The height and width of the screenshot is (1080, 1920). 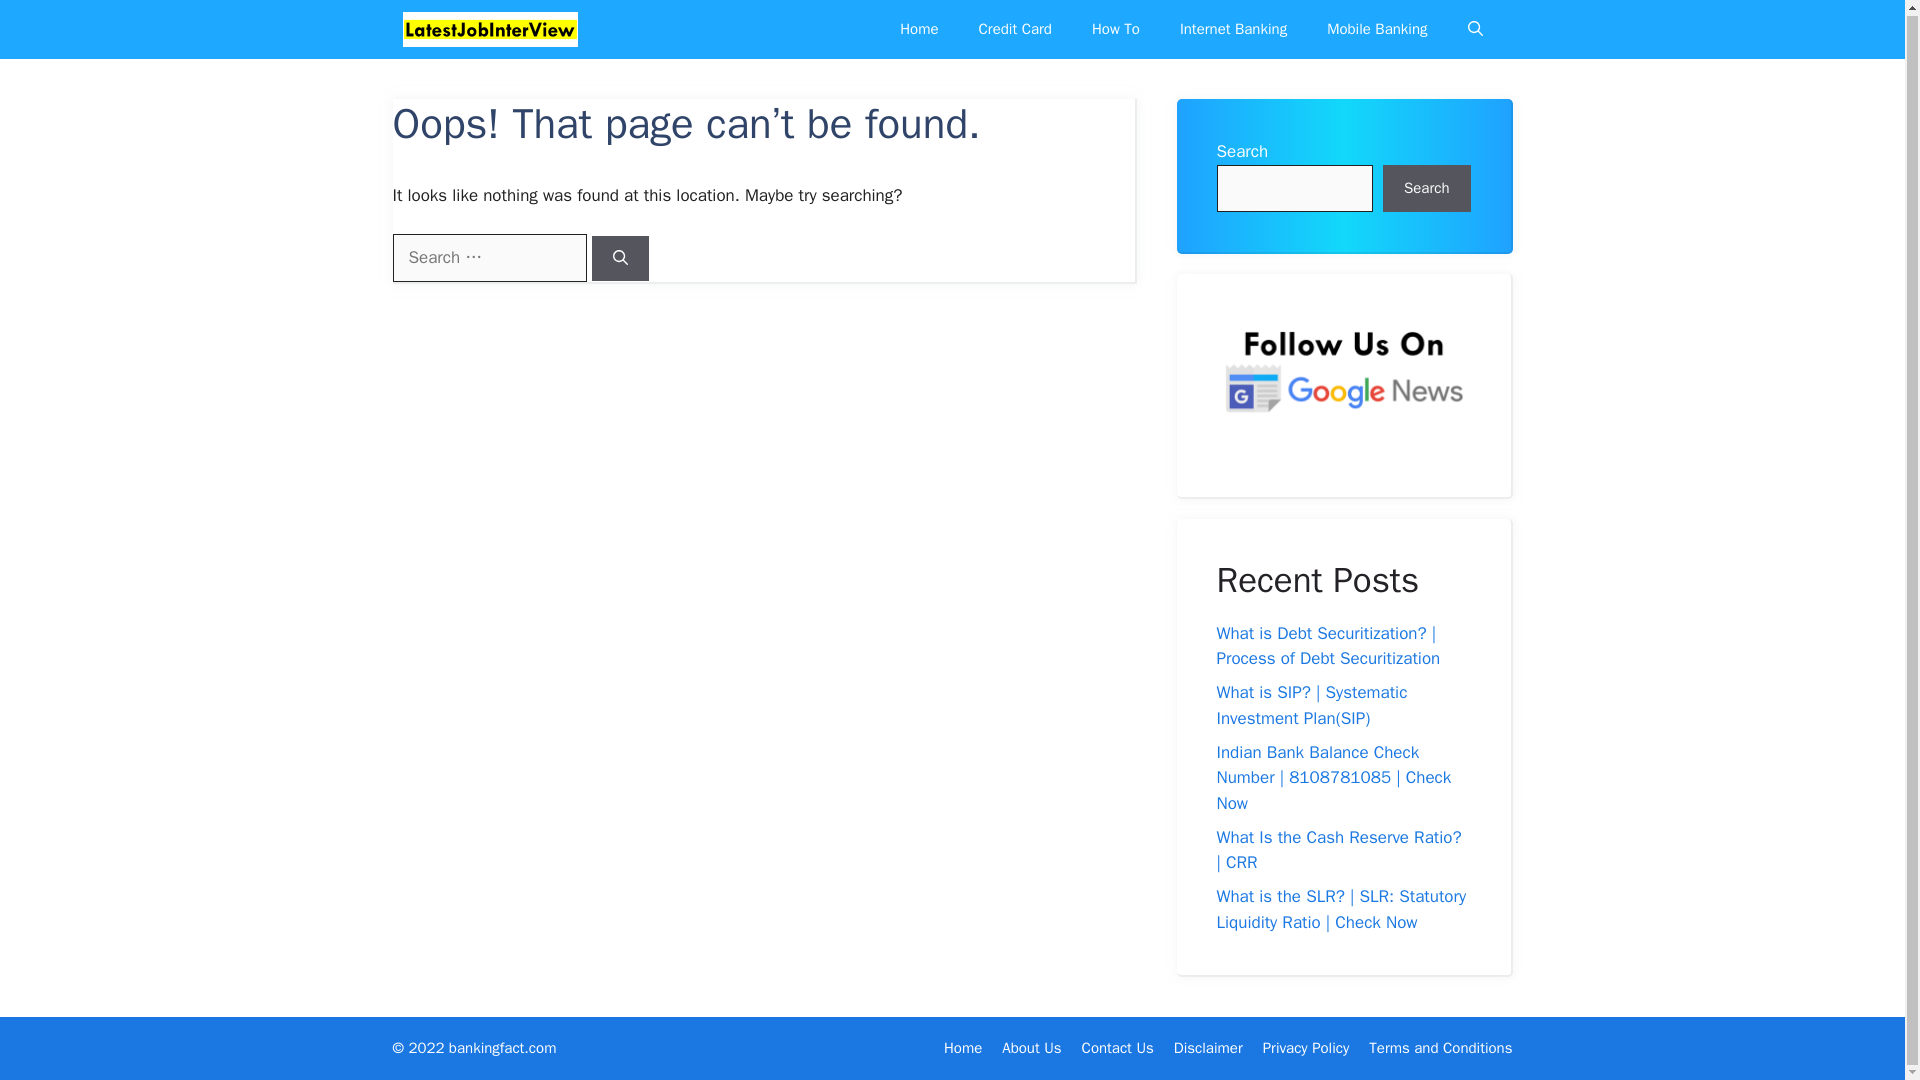 What do you see at coordinates (1426, 188) in the screenshot?
I see `Search` at bounding box center [1426, 188].